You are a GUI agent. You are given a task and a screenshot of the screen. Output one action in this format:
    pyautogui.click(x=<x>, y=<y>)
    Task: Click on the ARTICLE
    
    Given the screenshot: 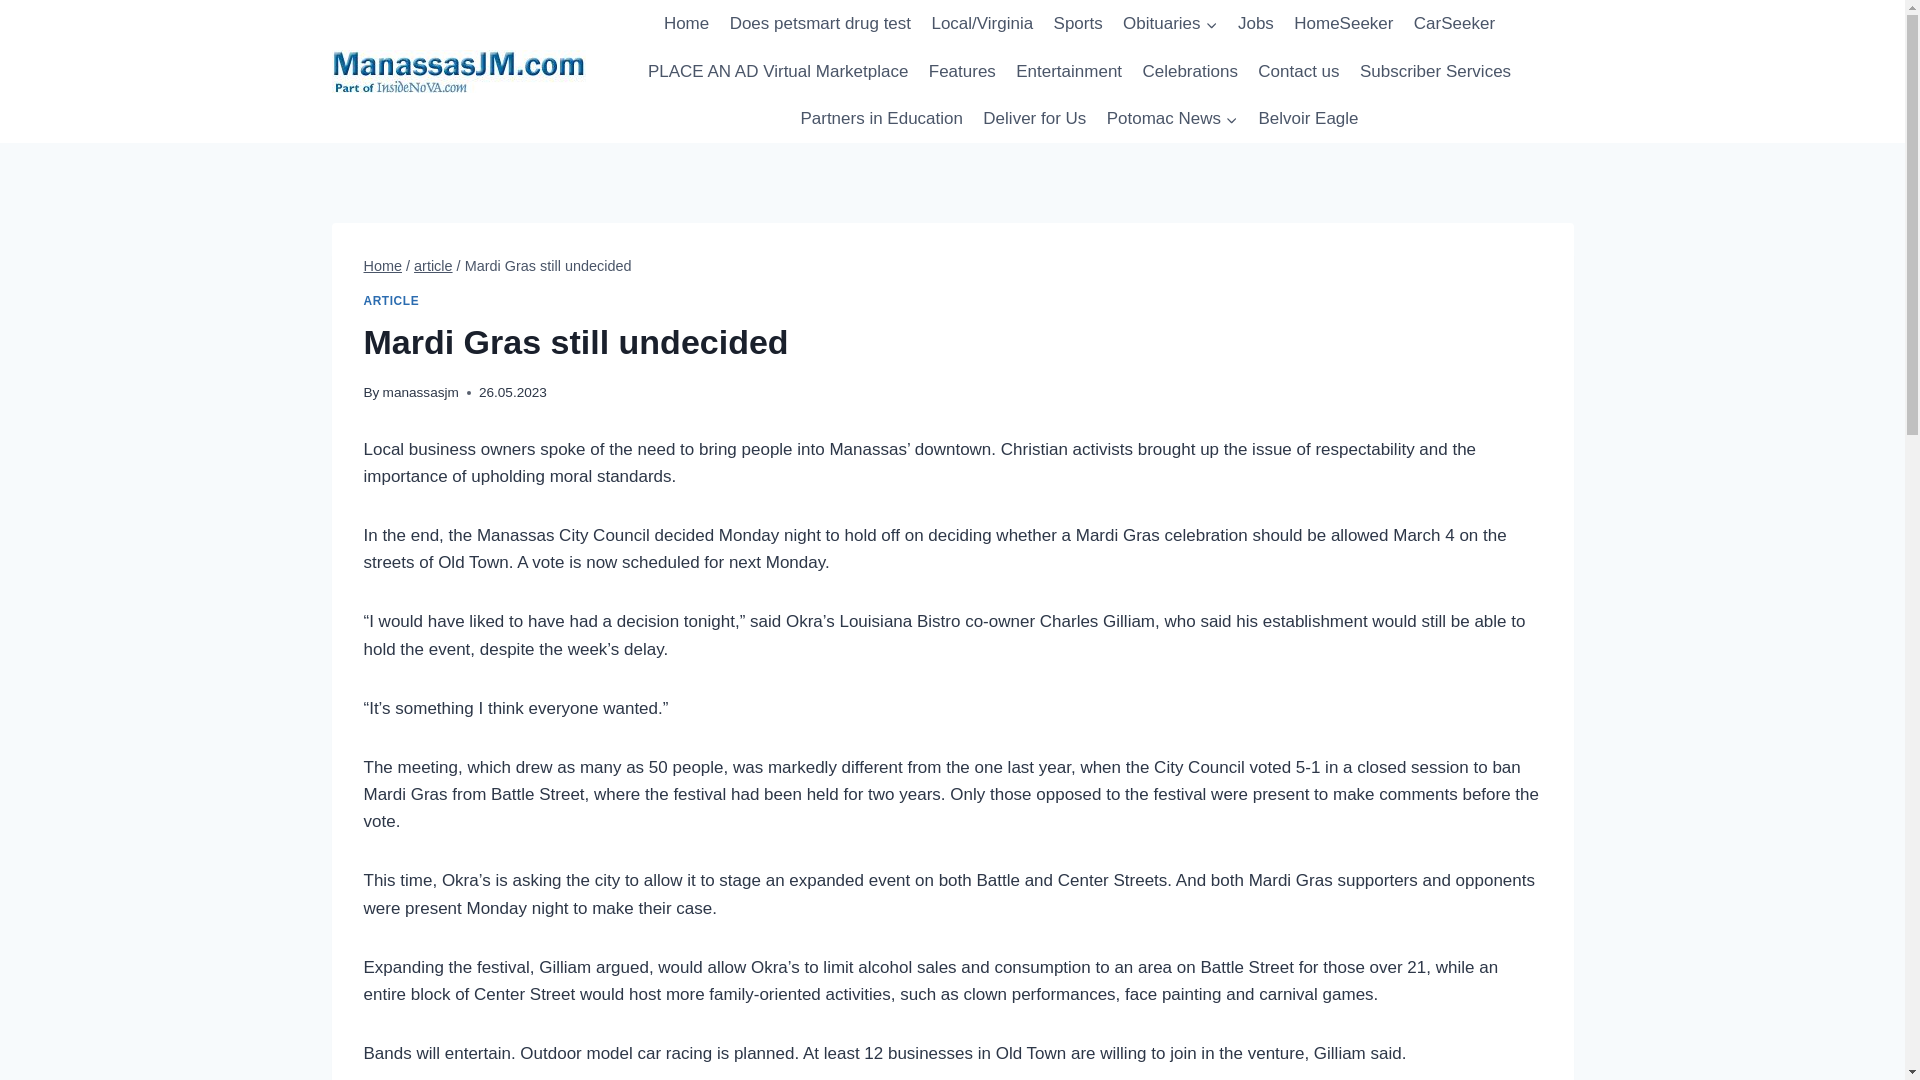 What is the action you would take?
    pyautogui.click(x=392, y=300)
    